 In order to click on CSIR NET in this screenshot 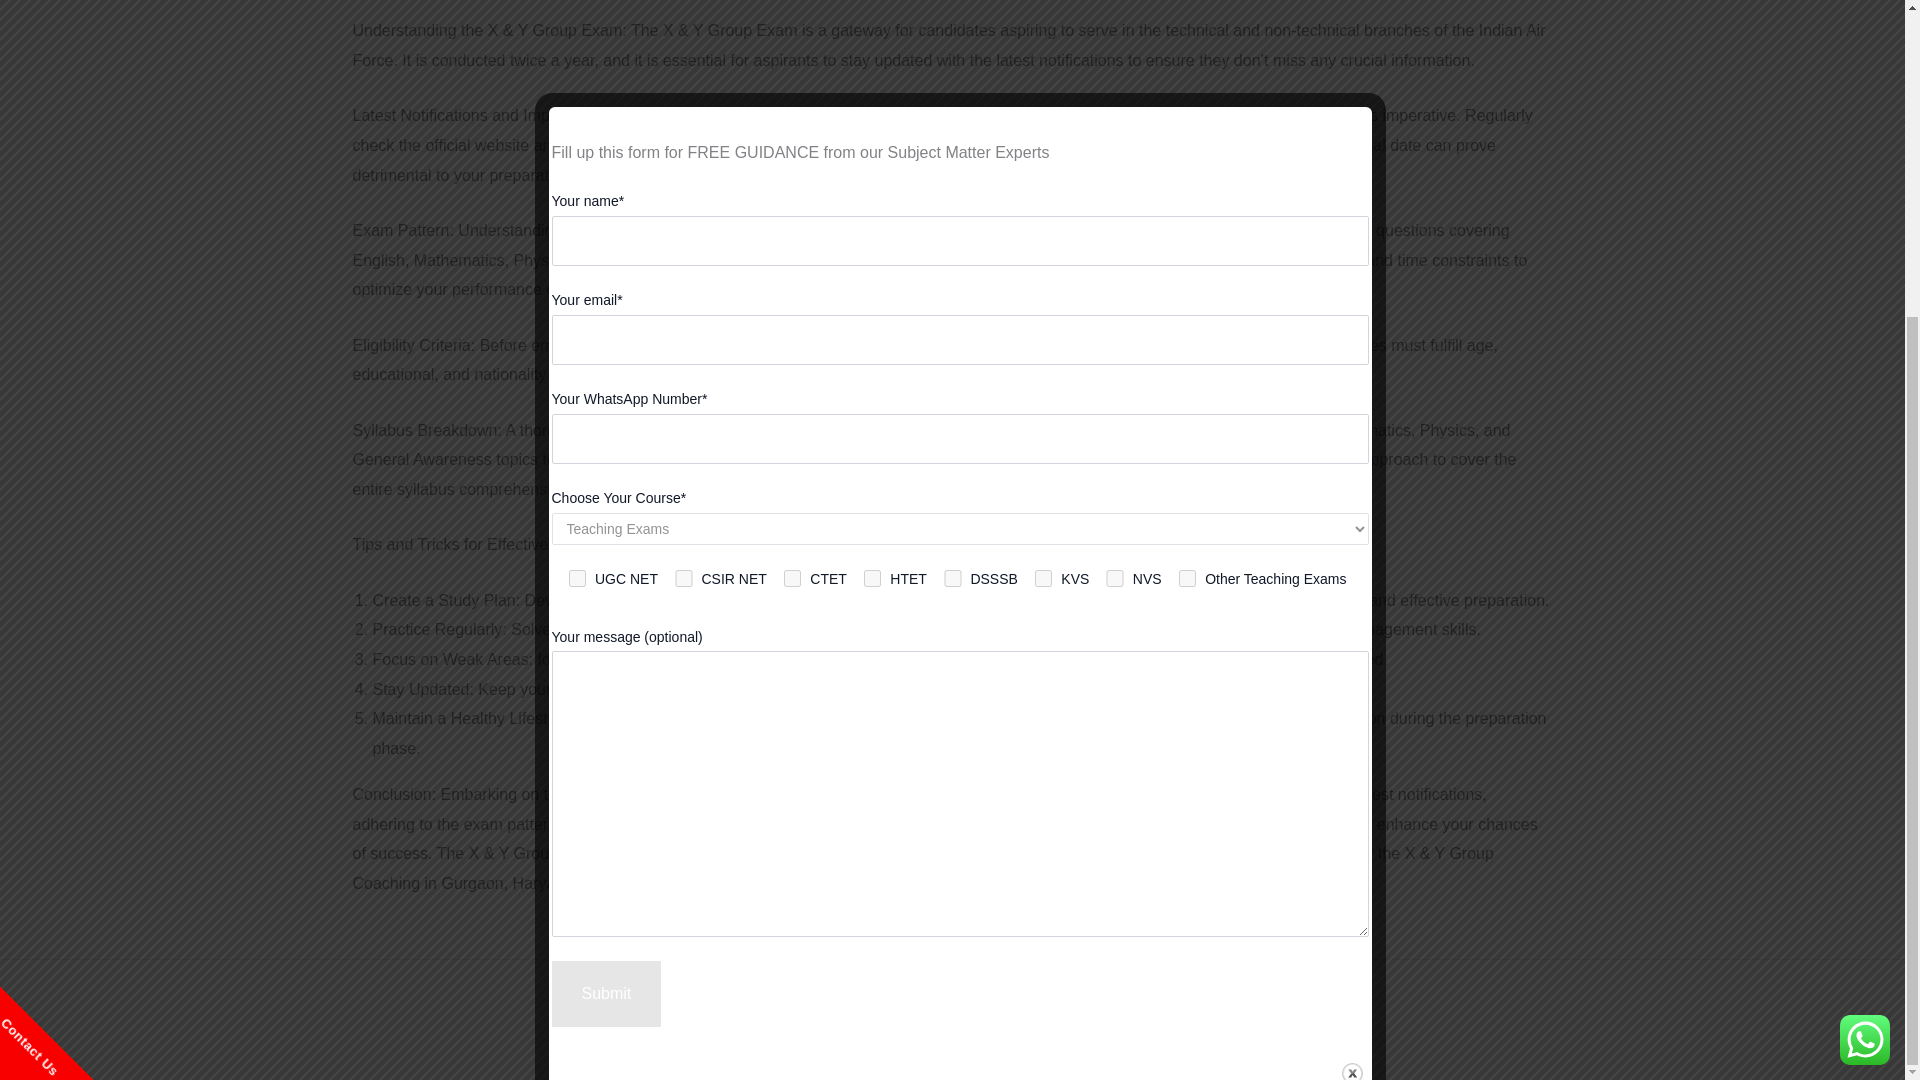, I will do `click(683, 142)`.